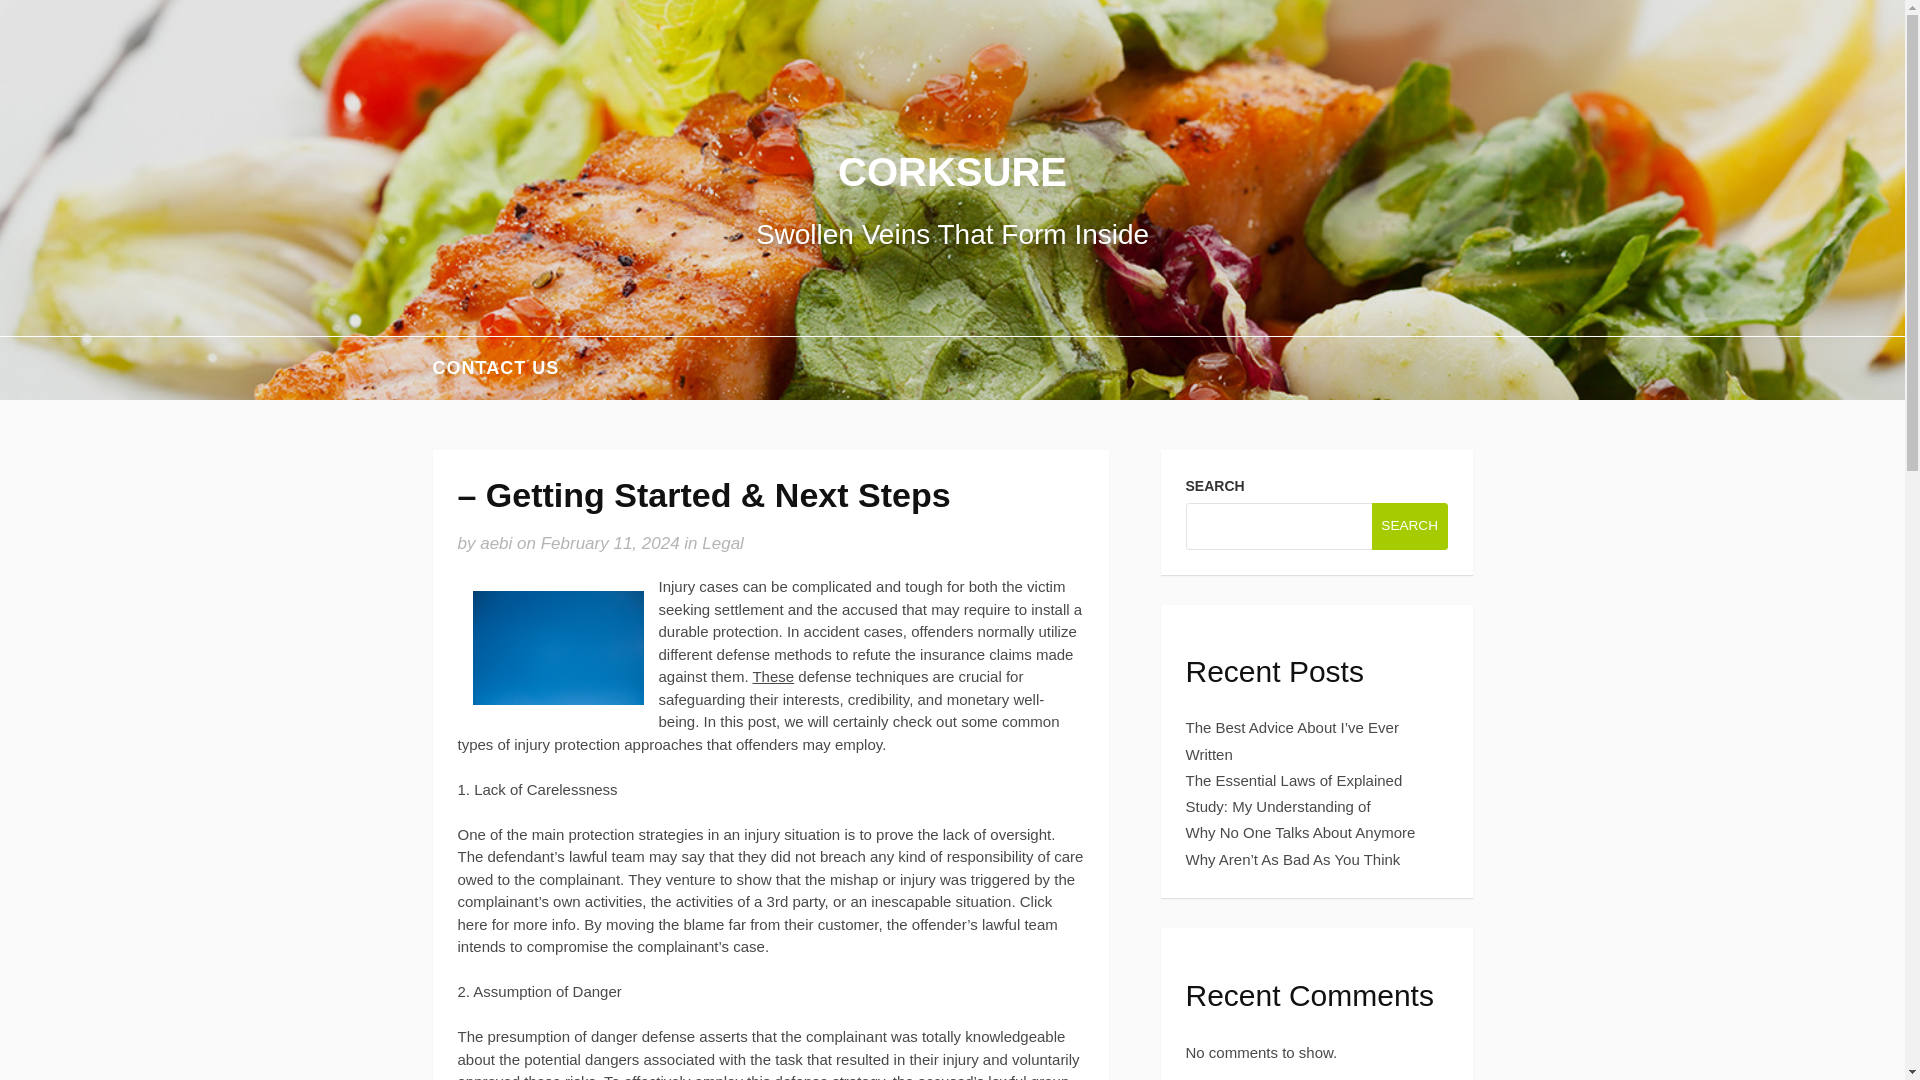 The width and height of the screenshot is (1920, 1080). Describe the element at coordinates (723, 542) in the screenshot. I see `Legal` at that location.